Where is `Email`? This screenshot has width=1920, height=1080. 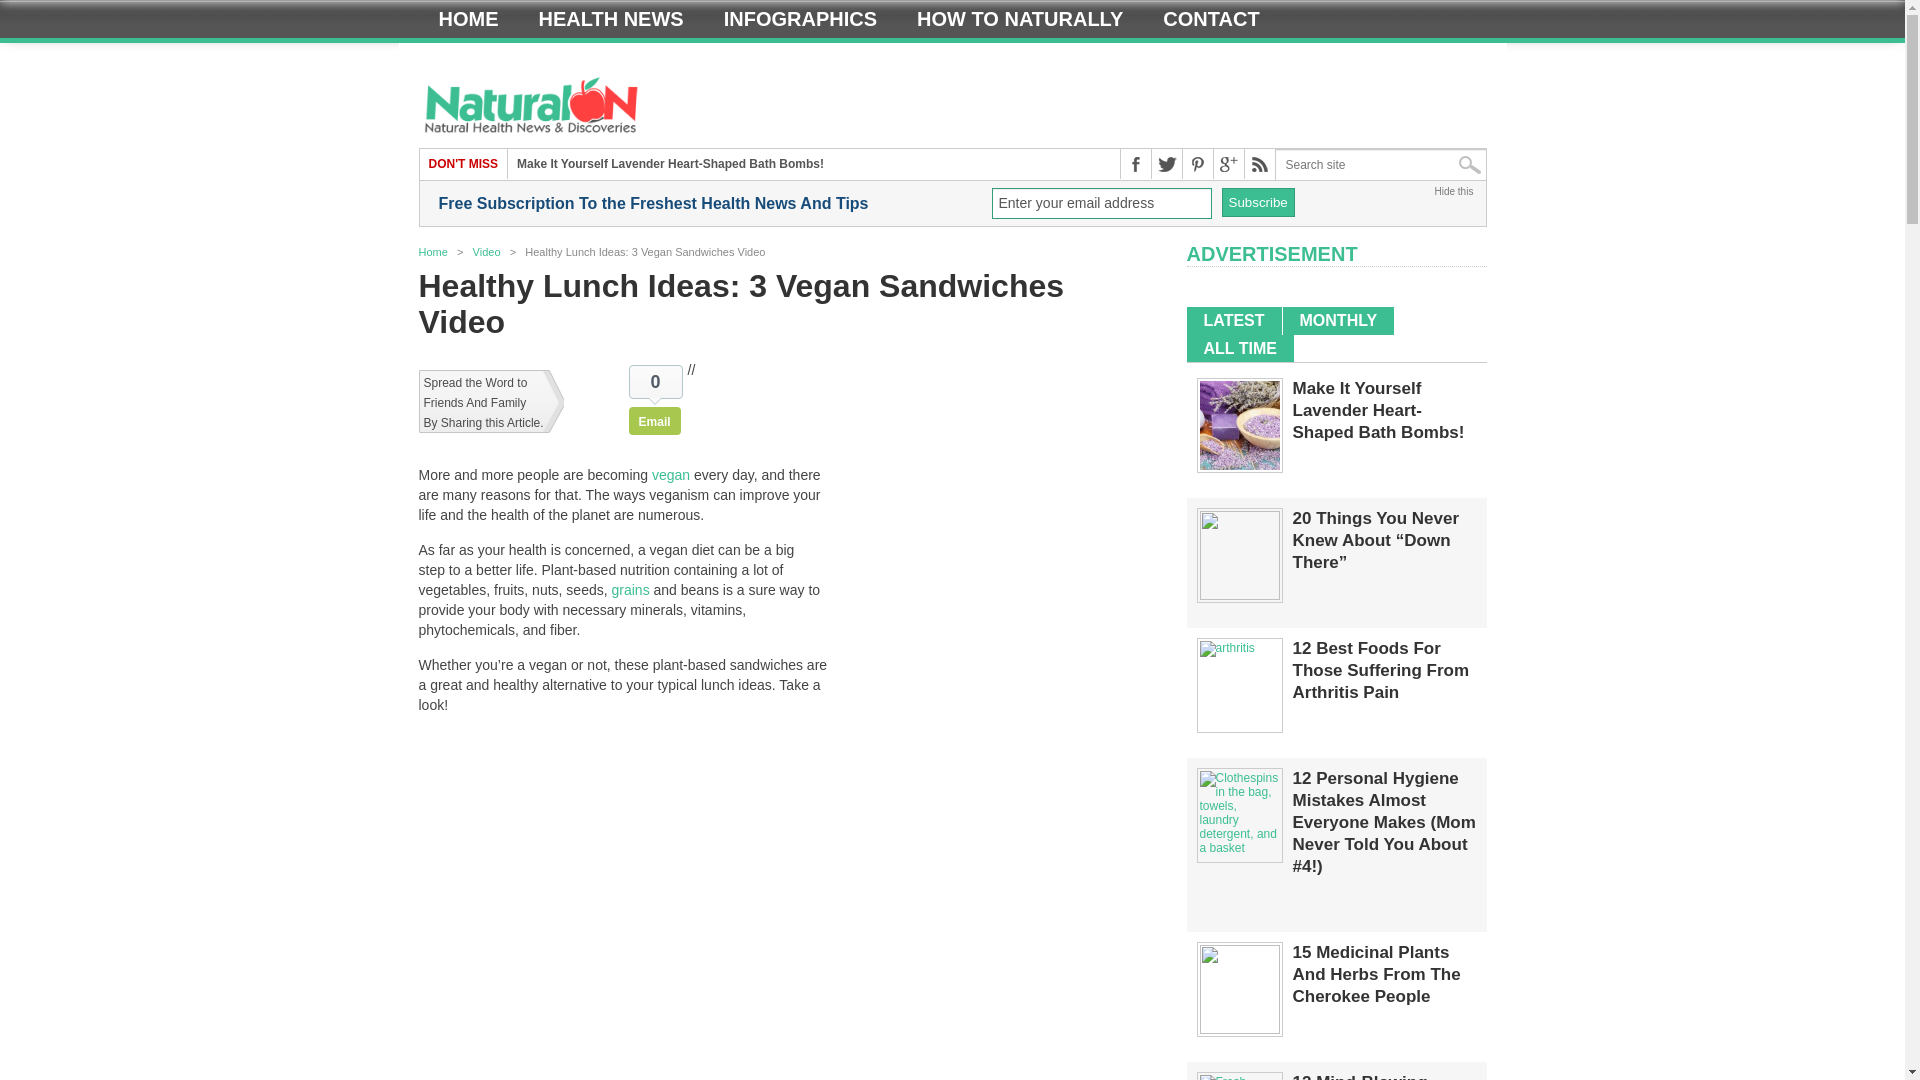
Email is located at coordinates (655, 421).